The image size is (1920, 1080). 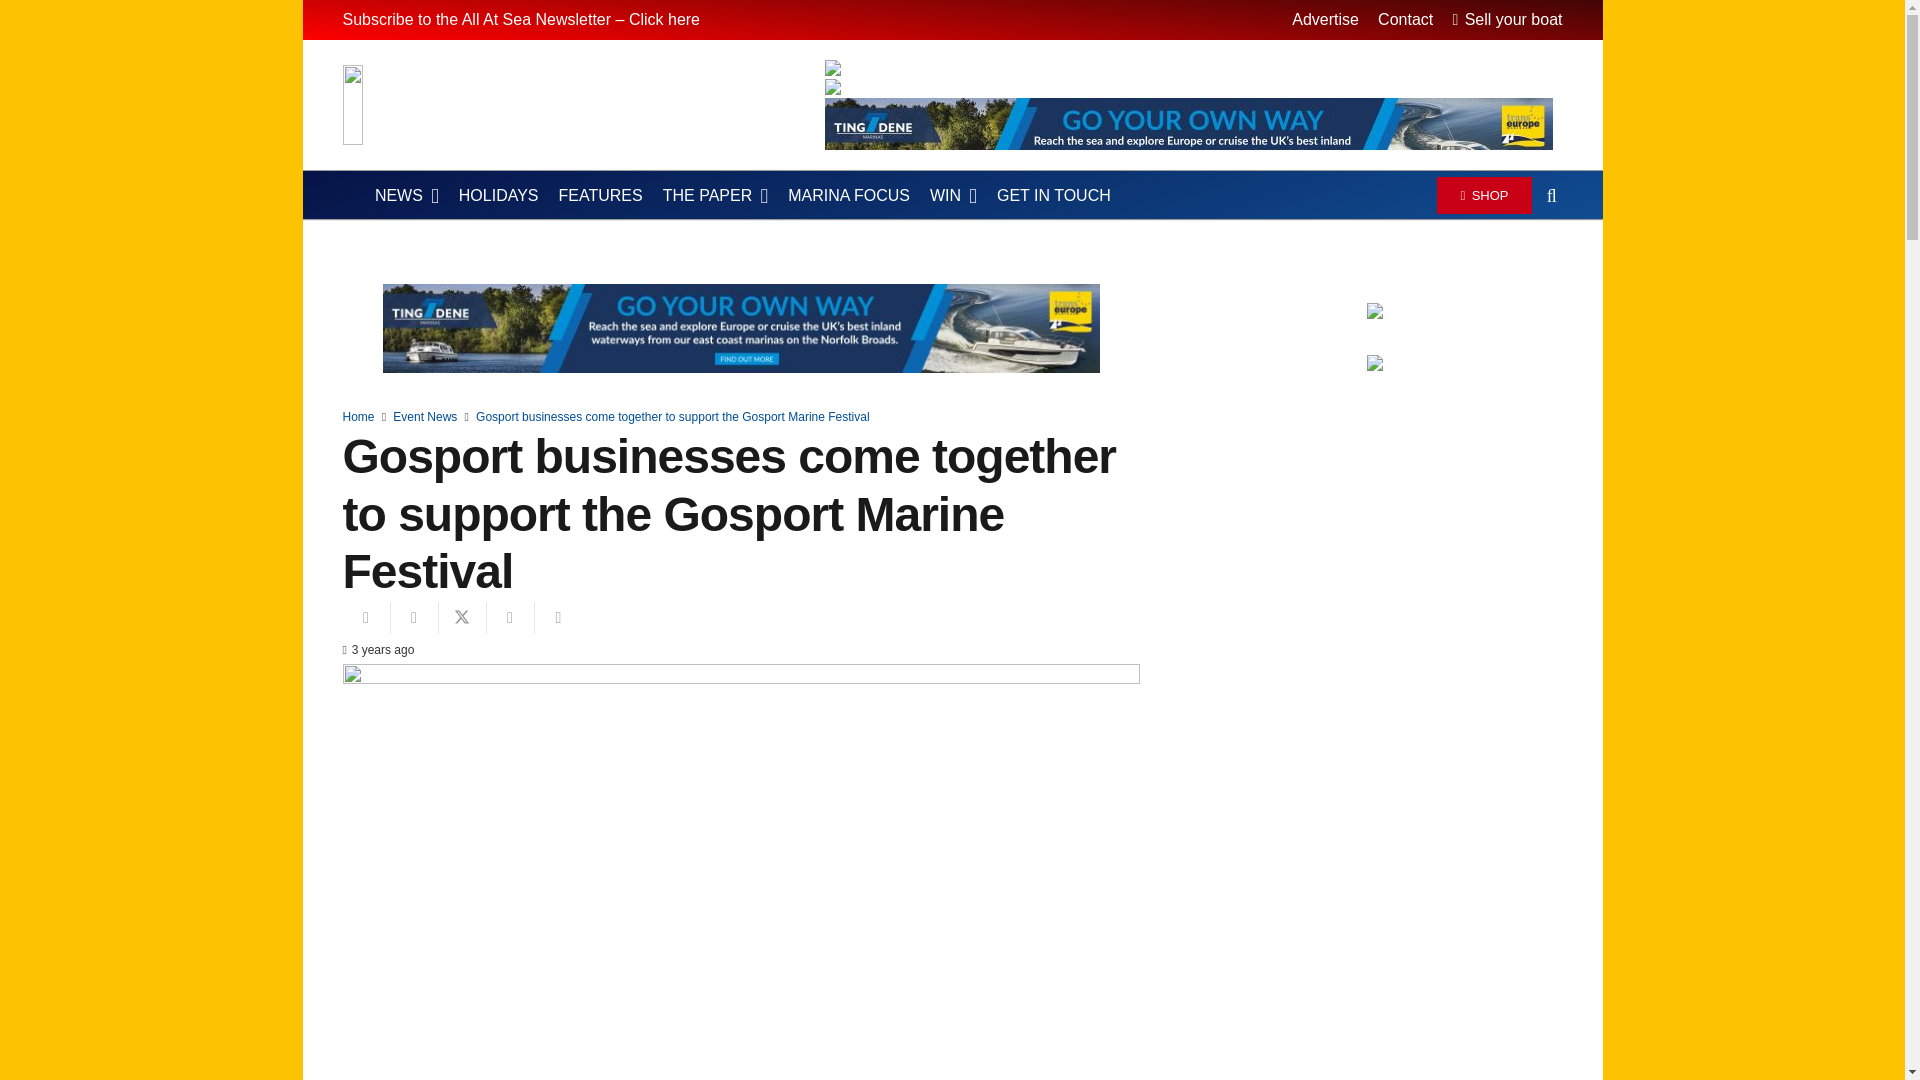 I want to click on Email this, so click(x=365, y=617).